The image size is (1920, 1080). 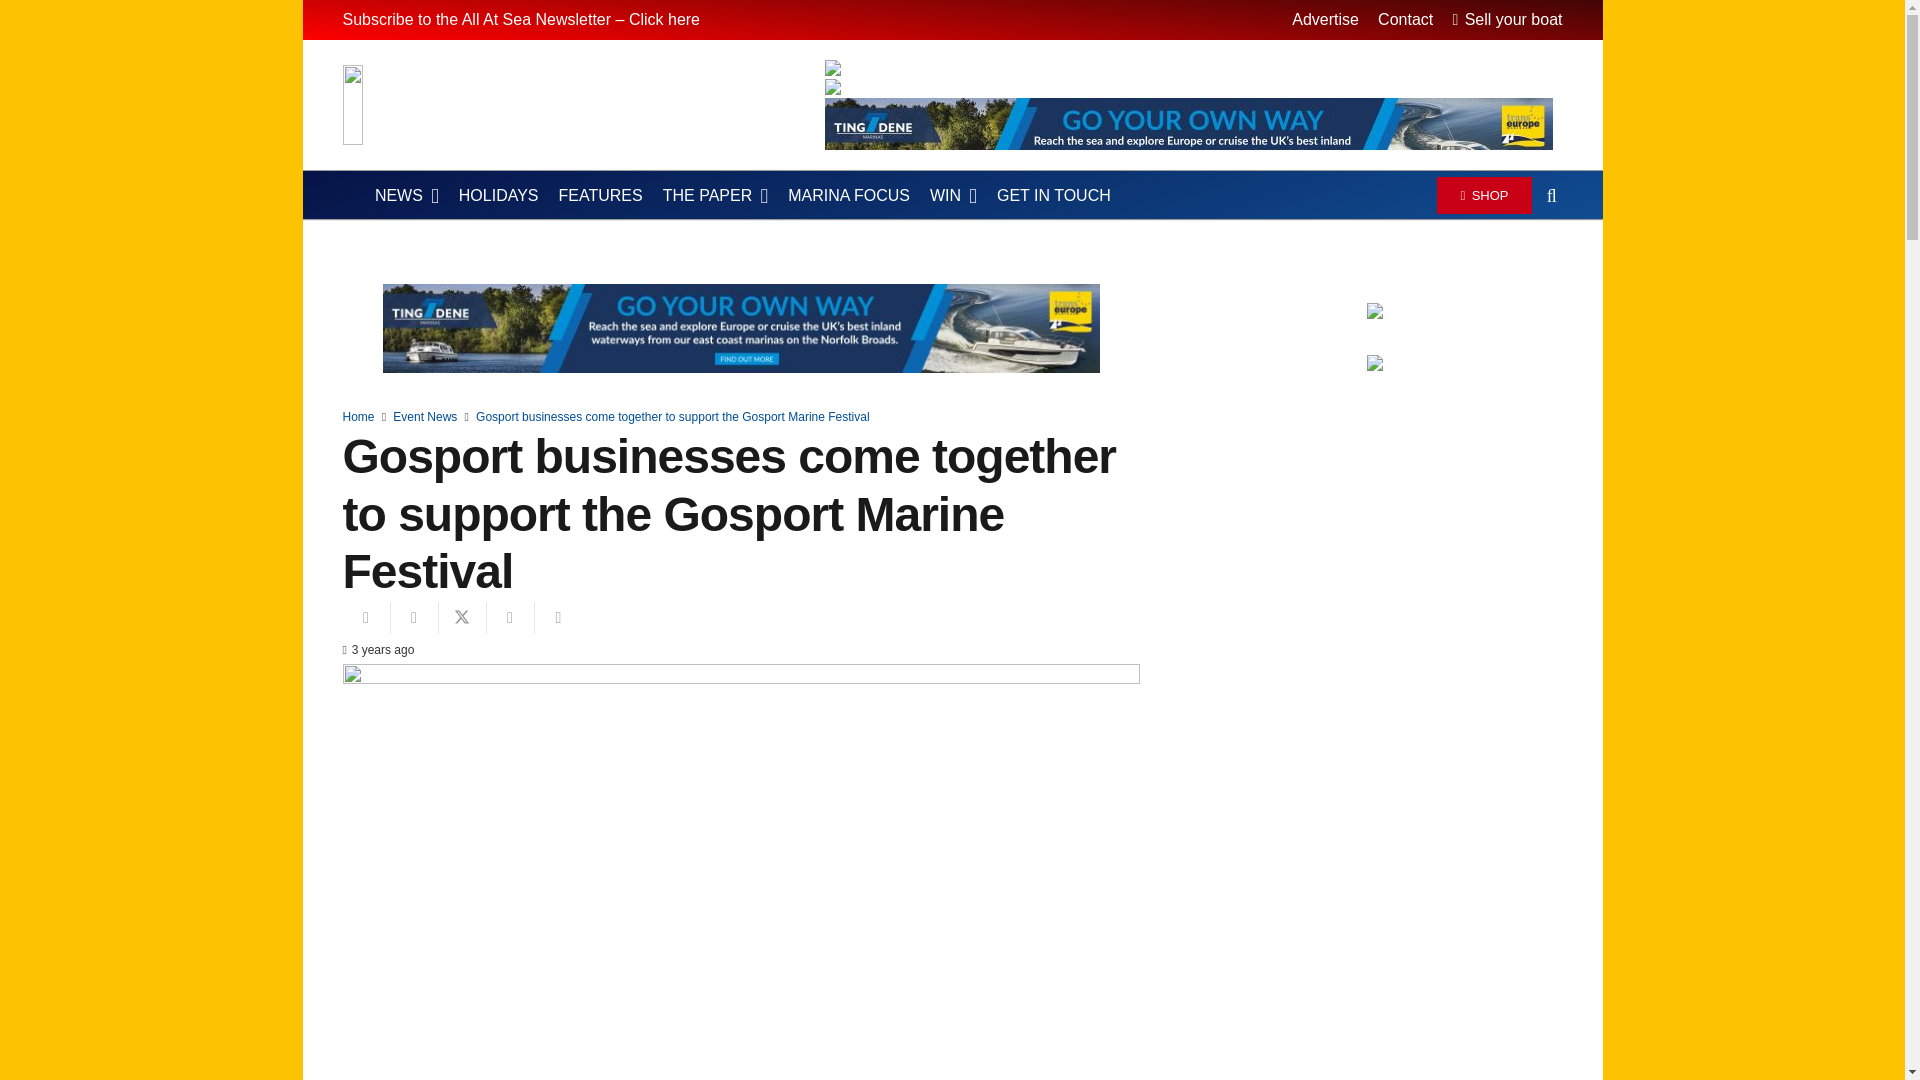 I want to click on Email this, so click(x=365, y=617).